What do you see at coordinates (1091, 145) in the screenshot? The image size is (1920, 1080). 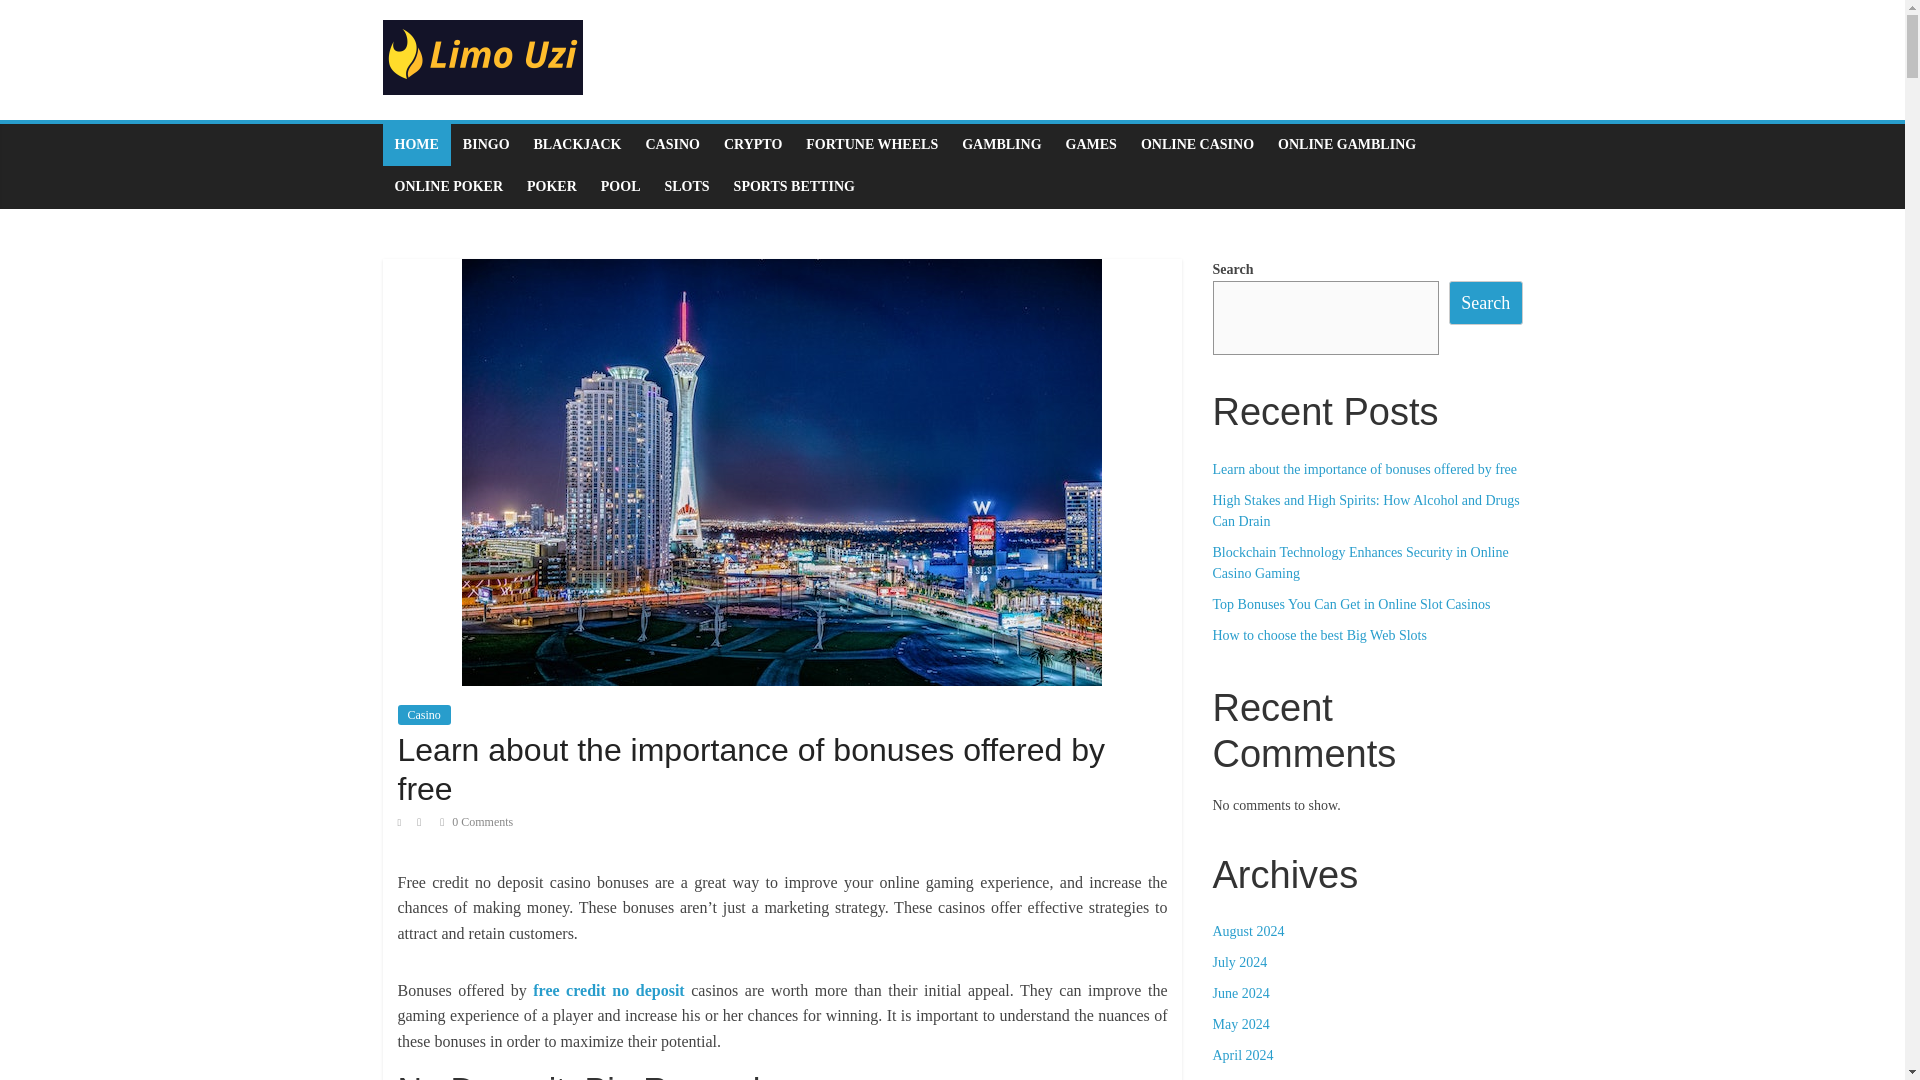 I see `GAMES` at bounding box center [1091, 145].